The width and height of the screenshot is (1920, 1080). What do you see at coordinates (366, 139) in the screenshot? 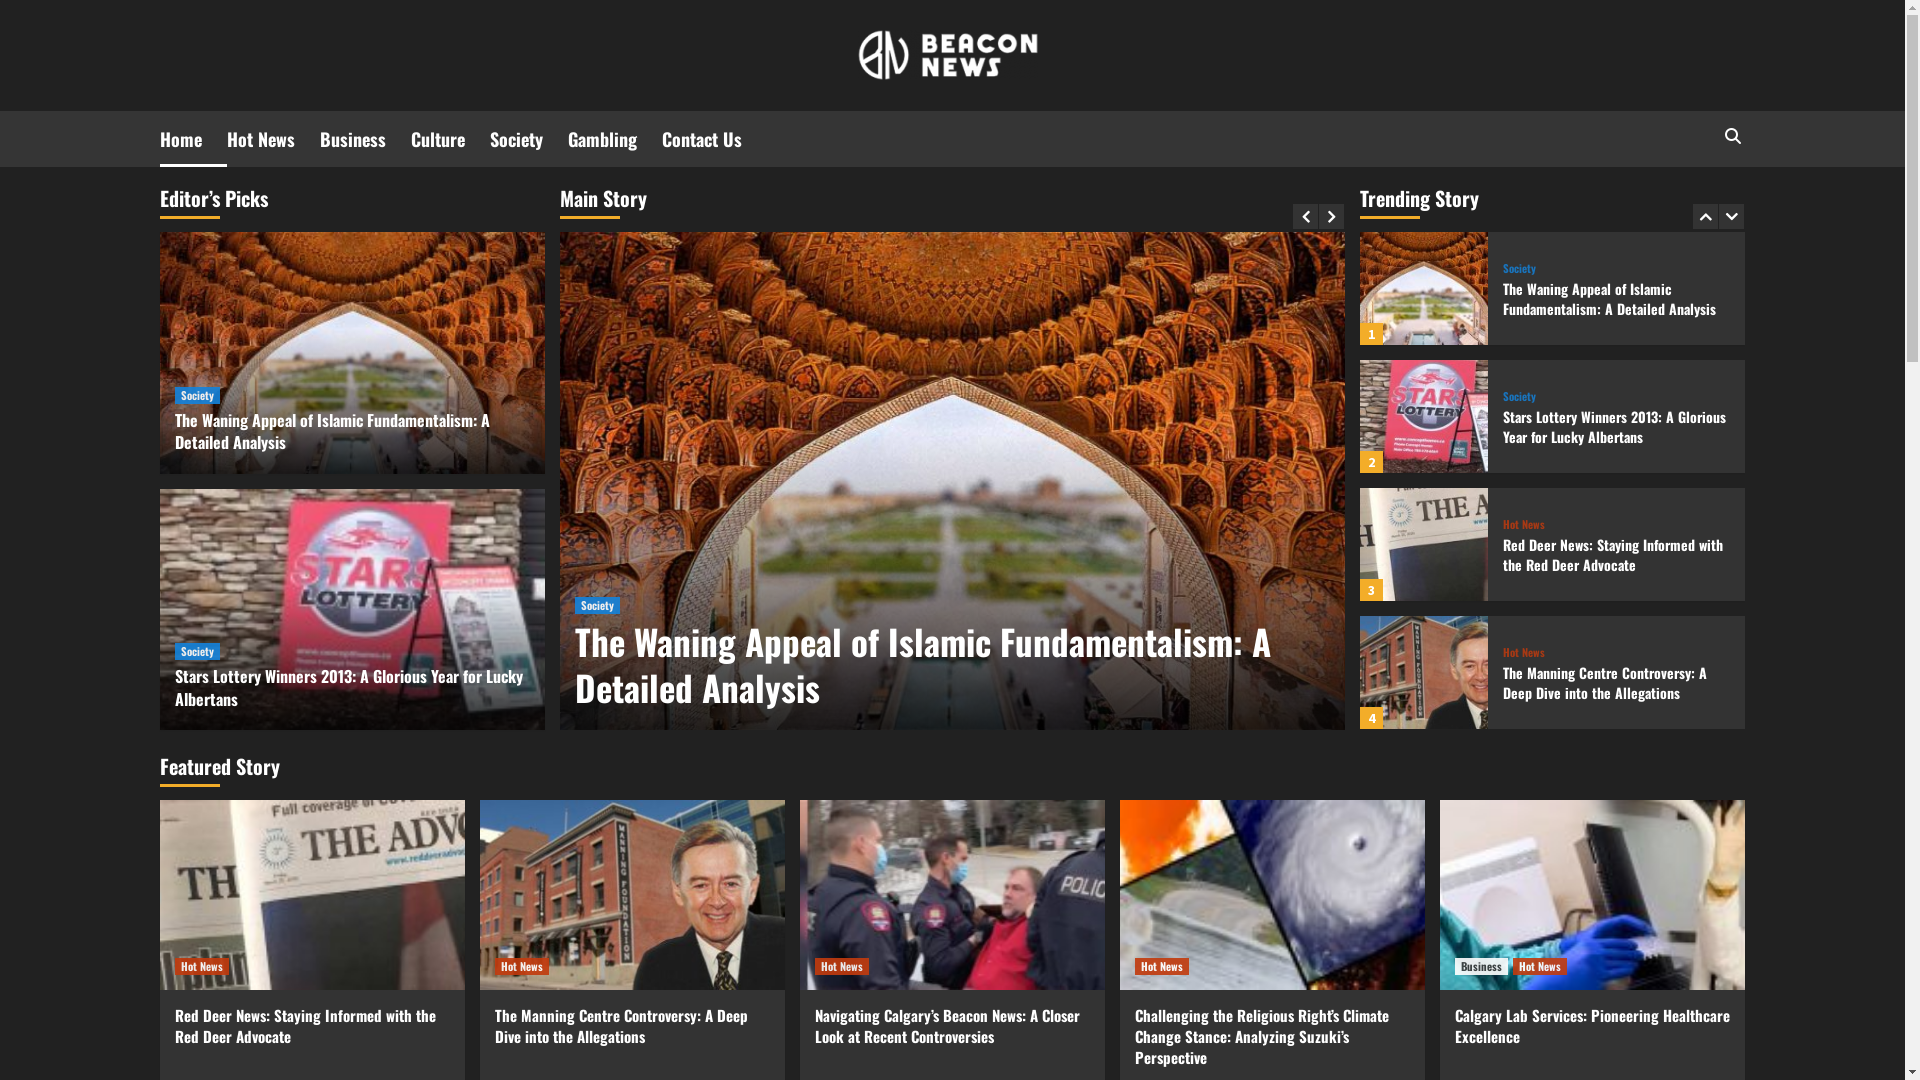
I see `Business` at bounding box center [366, 139].